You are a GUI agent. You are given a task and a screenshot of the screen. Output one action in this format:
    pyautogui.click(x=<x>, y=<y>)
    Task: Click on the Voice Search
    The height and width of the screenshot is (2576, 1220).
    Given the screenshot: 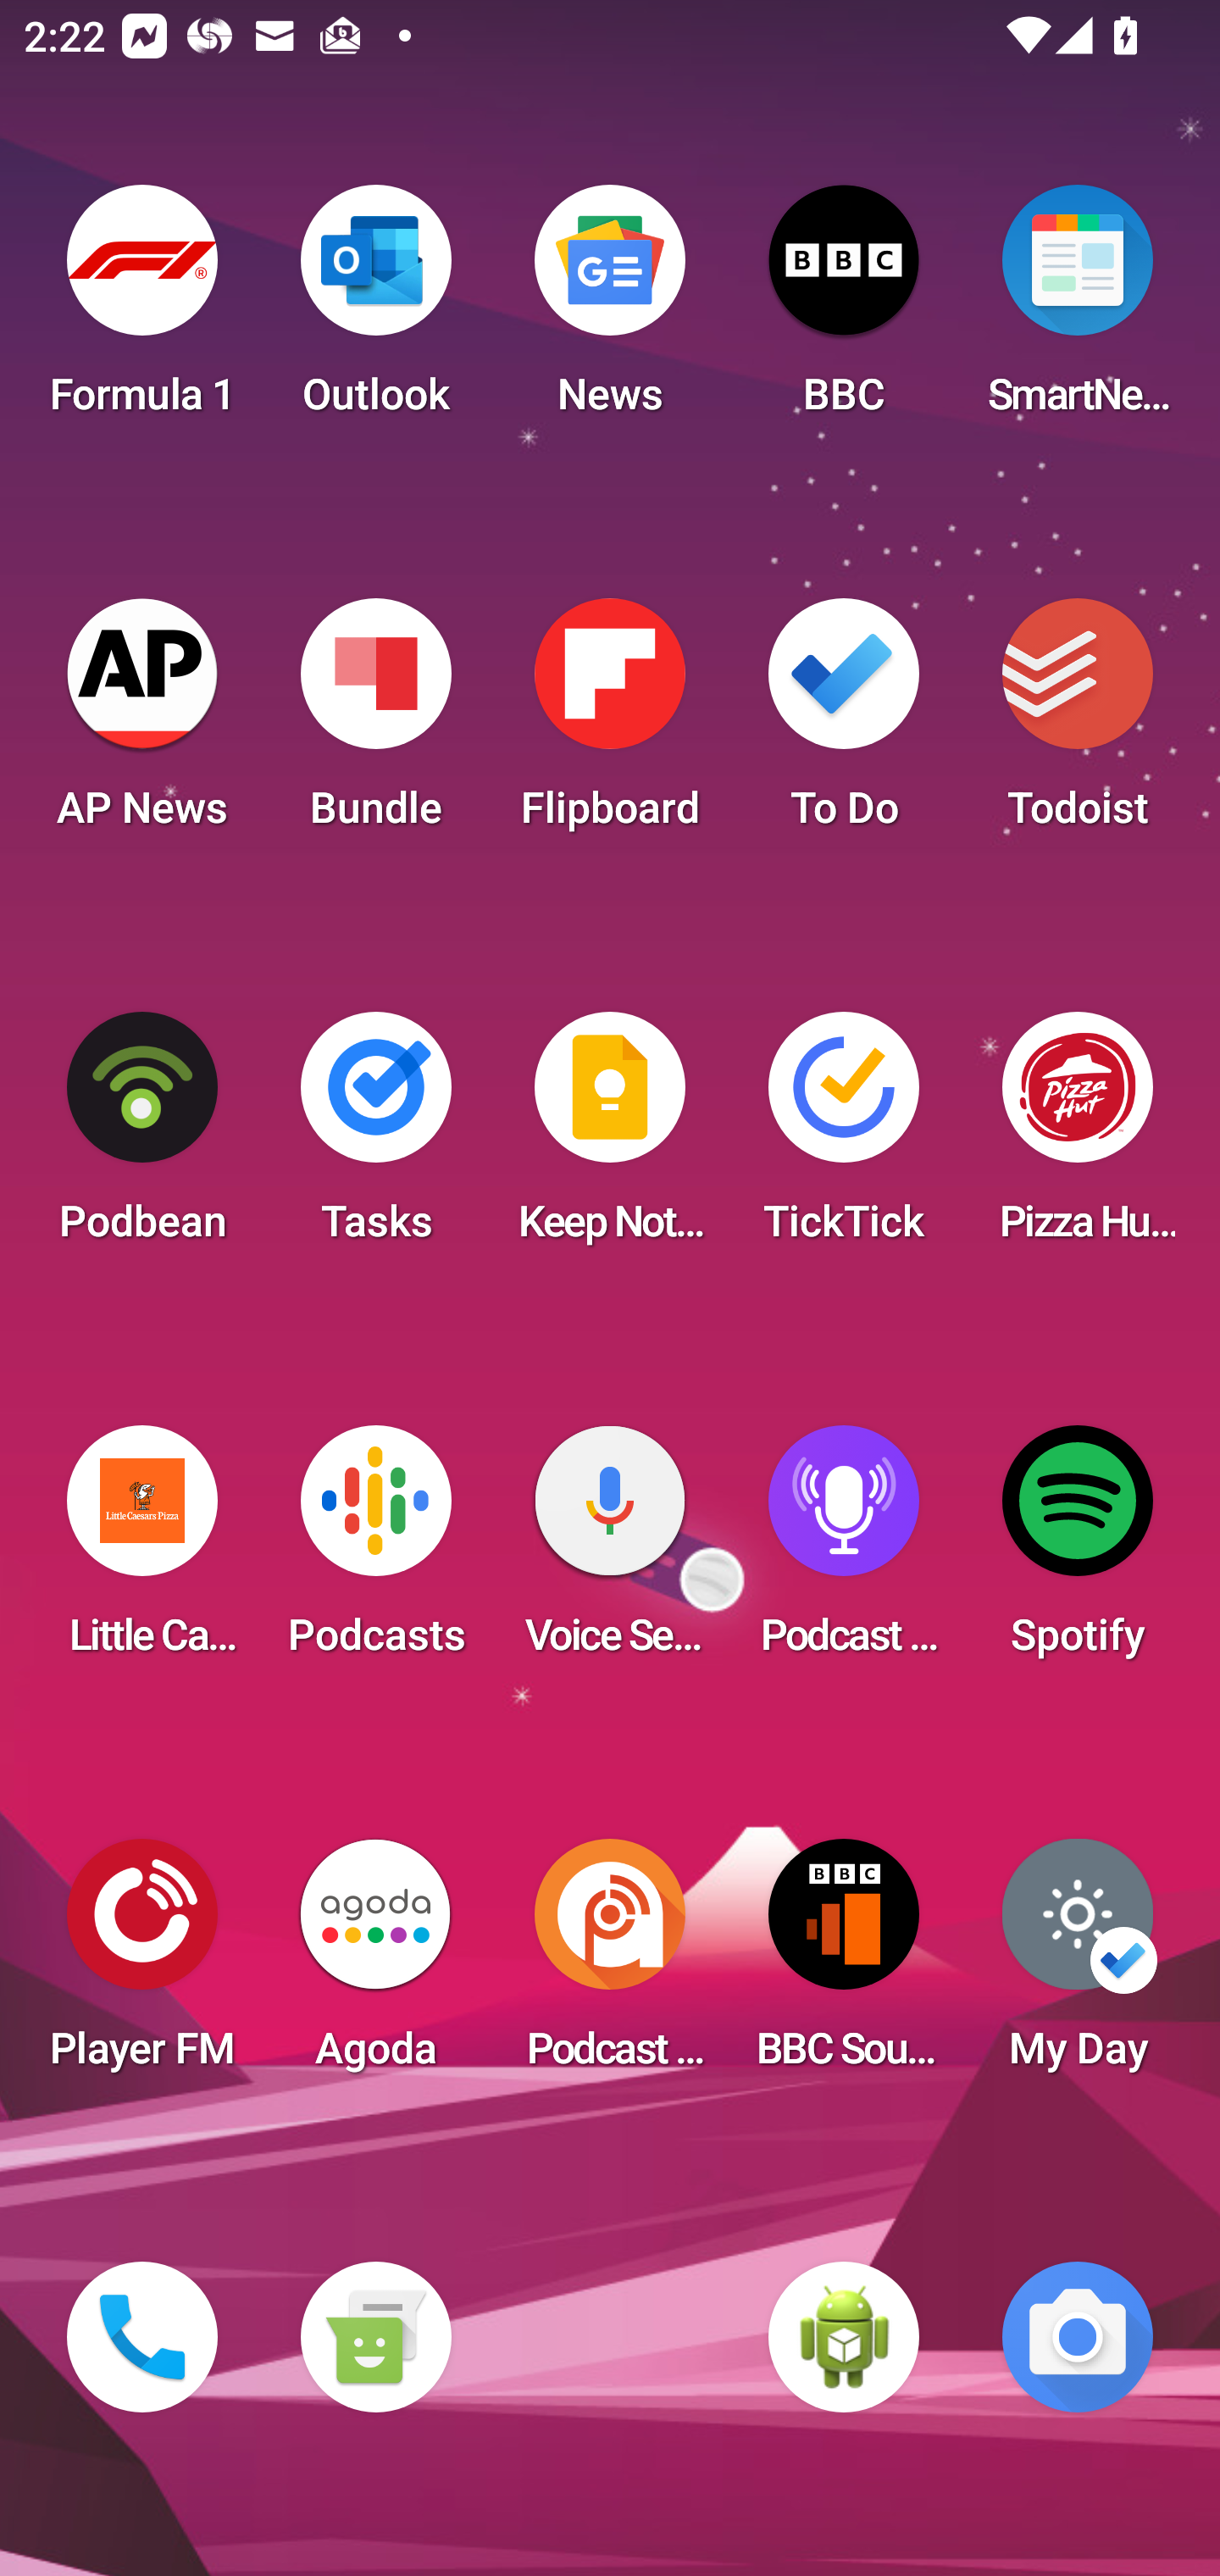 What is the action you would take?
    pyautogui.click(x=610, y=1551)
    